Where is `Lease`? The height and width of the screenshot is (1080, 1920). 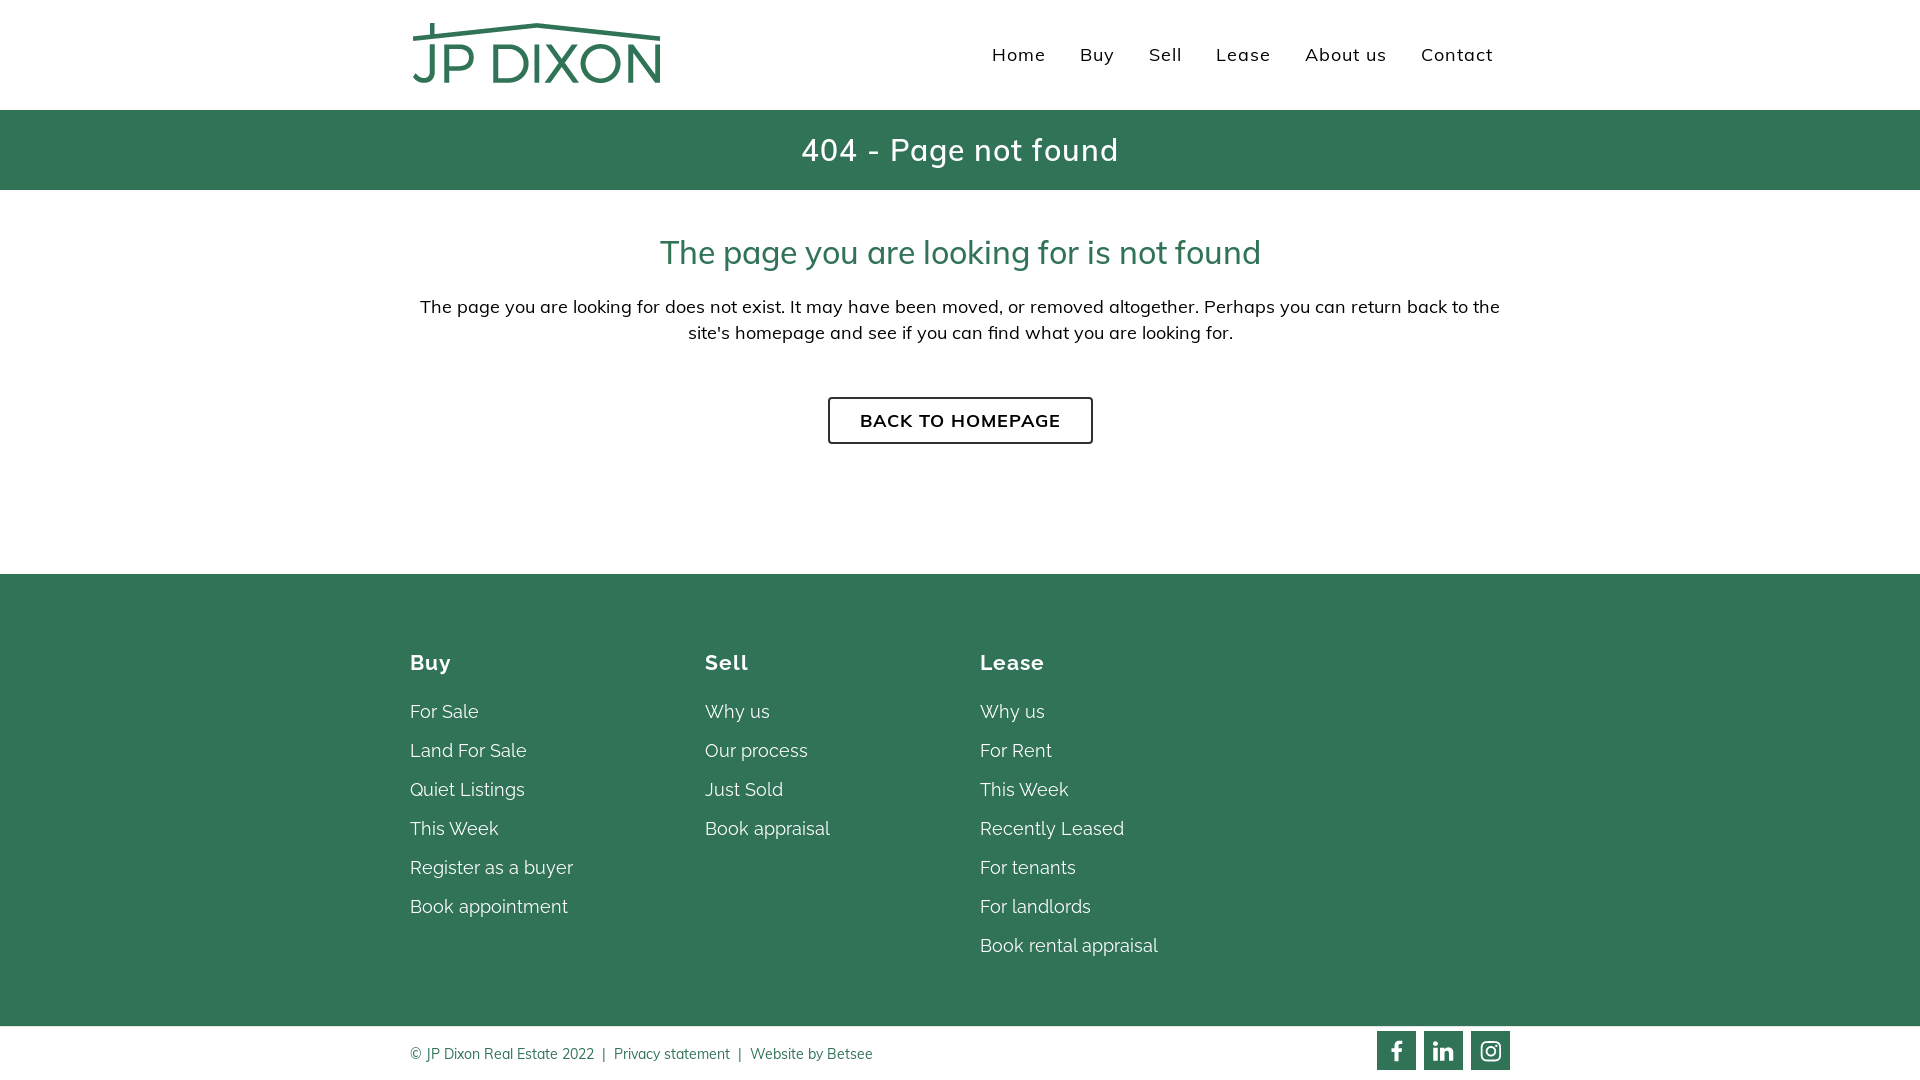 Lease is located at coordinates (1244, 55).